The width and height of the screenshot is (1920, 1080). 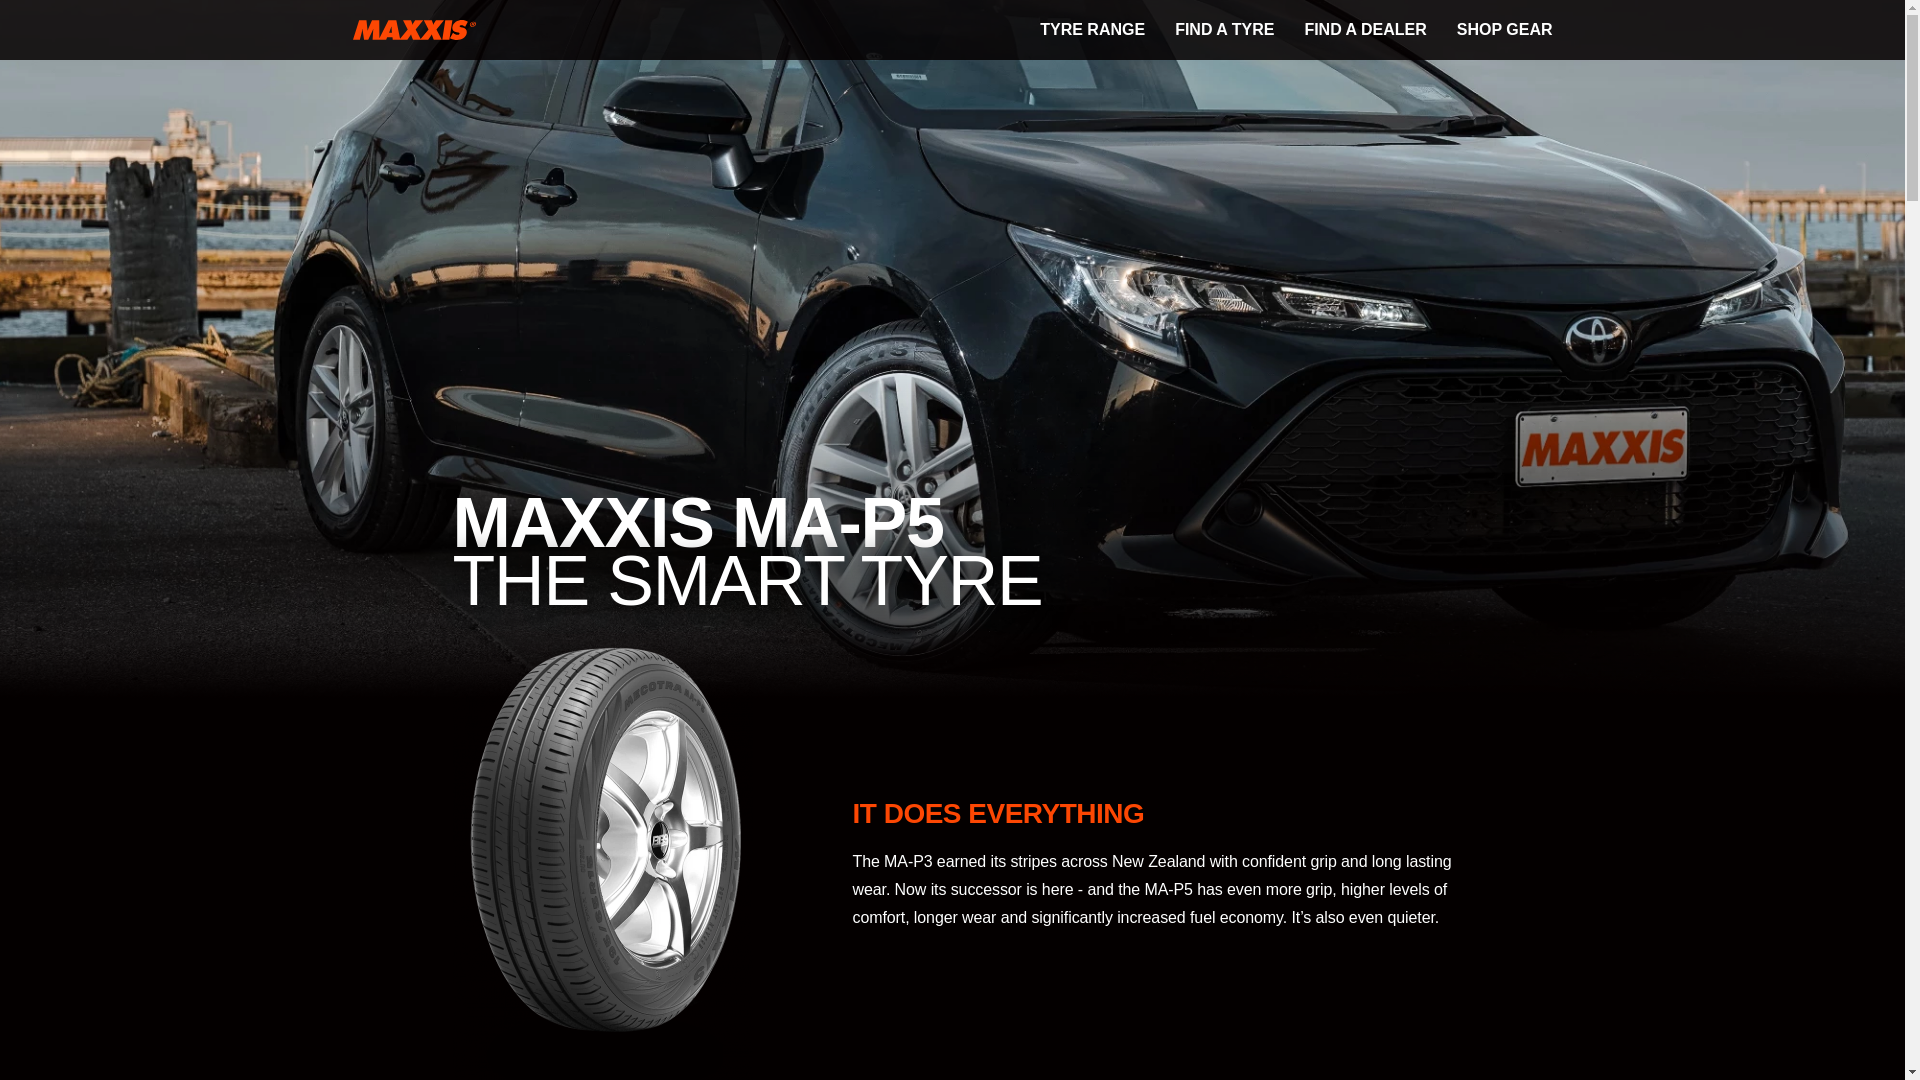 What do you see at coordinates (1364, 28) in the screenshot?
I see `FIND A DEALER` at bounding box center [1364, 28].